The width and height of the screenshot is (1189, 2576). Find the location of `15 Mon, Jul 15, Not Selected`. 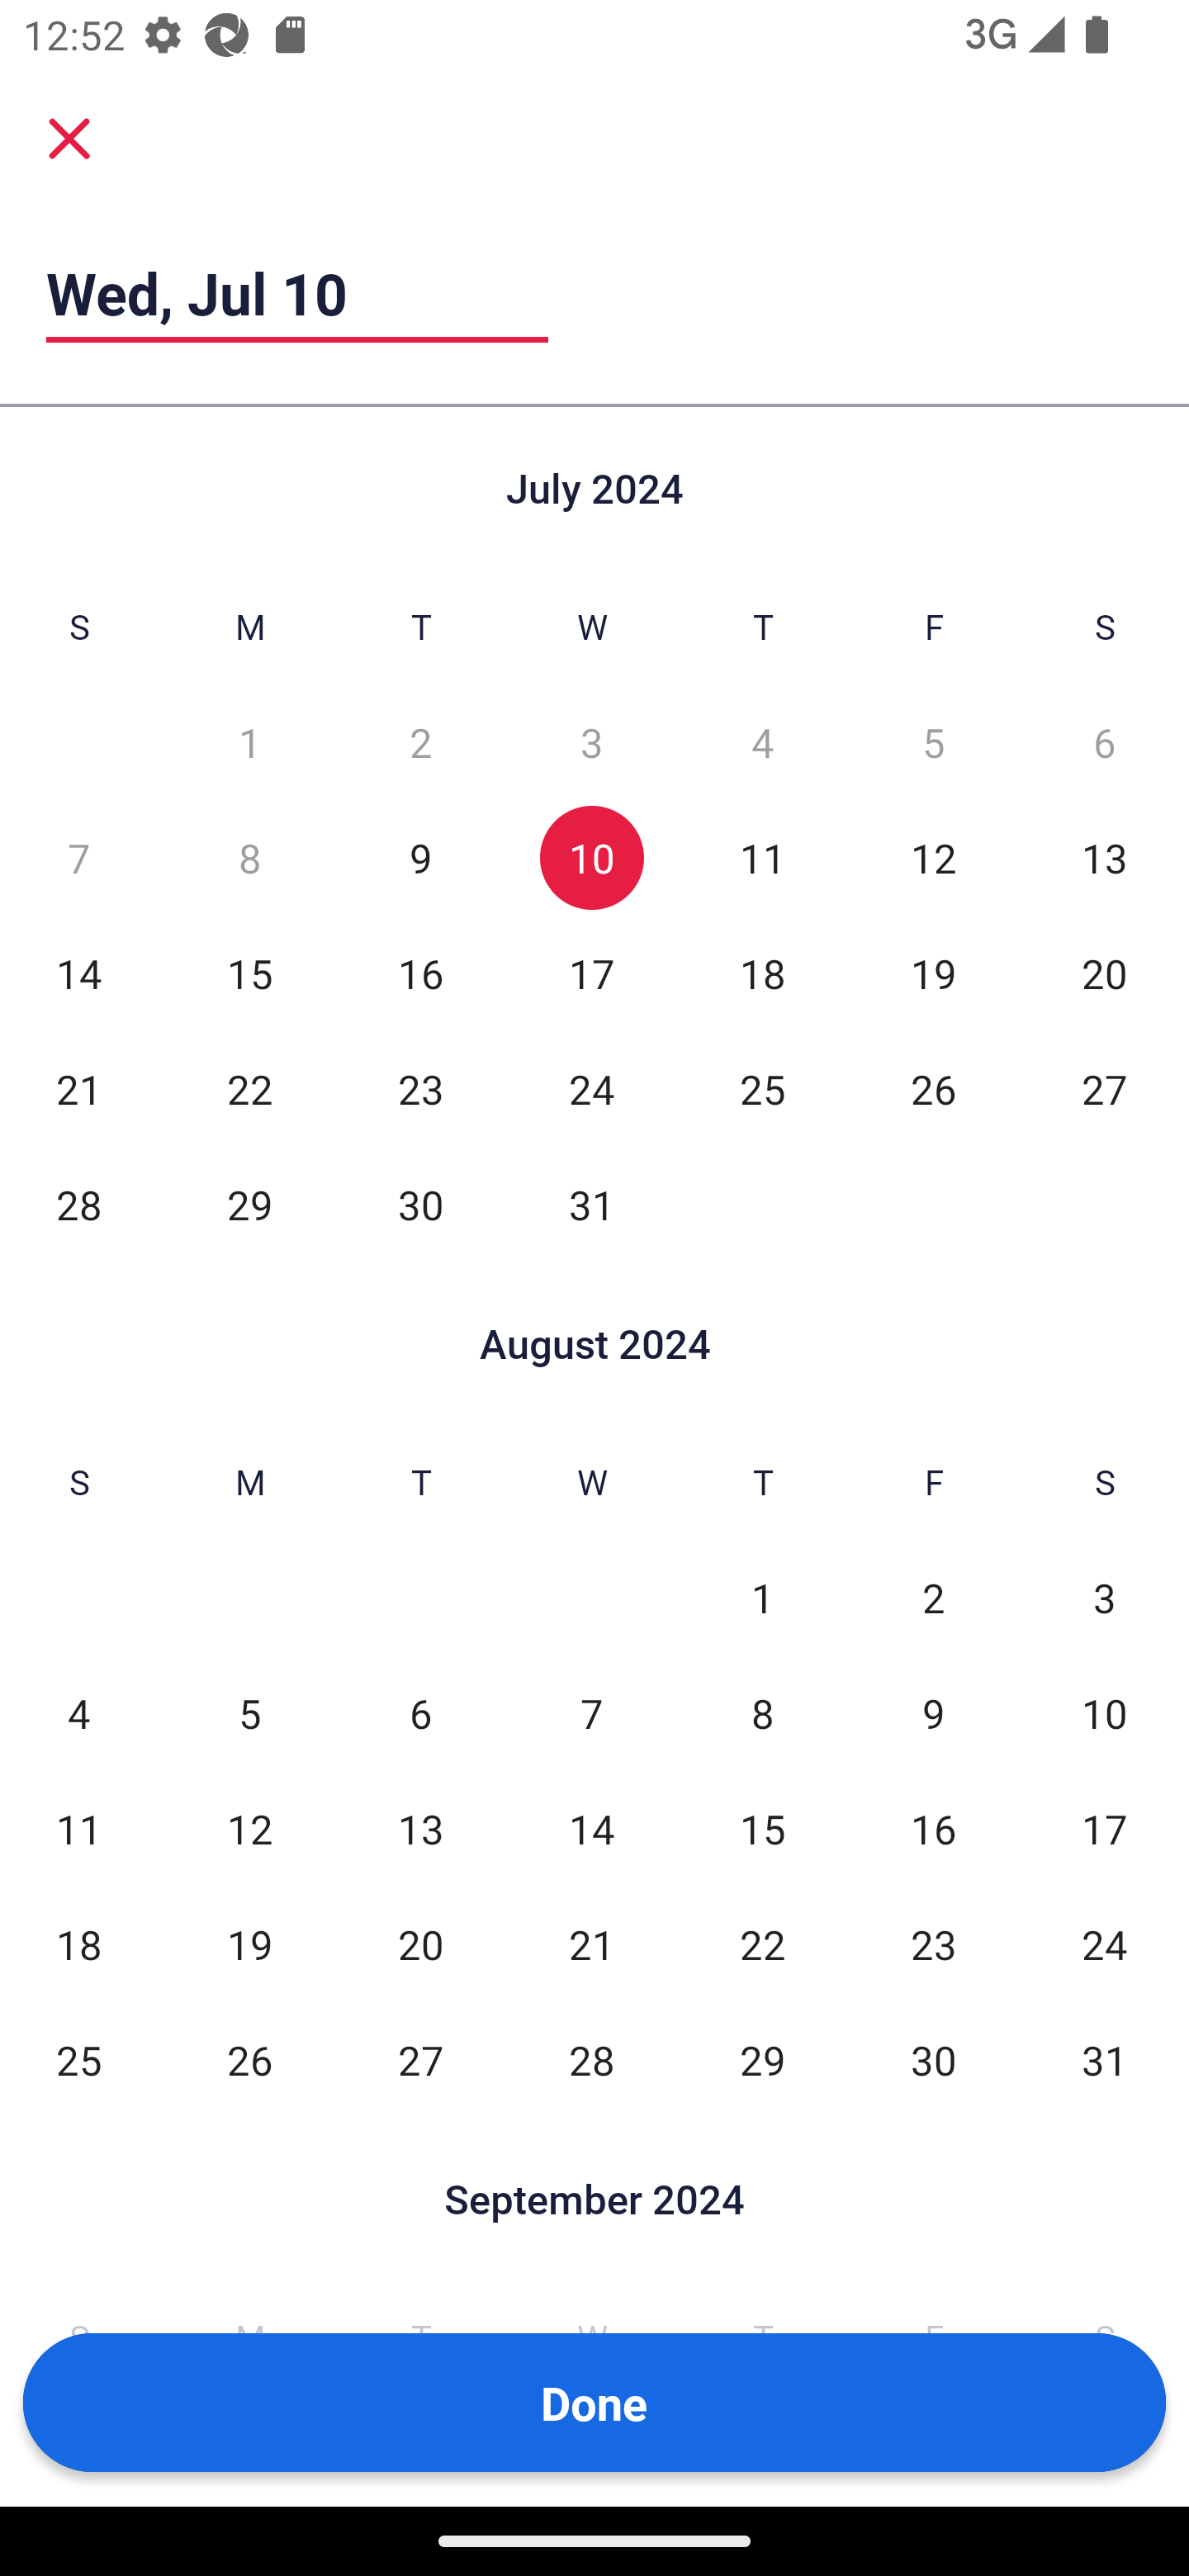

15 Mon, Jul 15, Not Selected is located at coordinates (249, 973).